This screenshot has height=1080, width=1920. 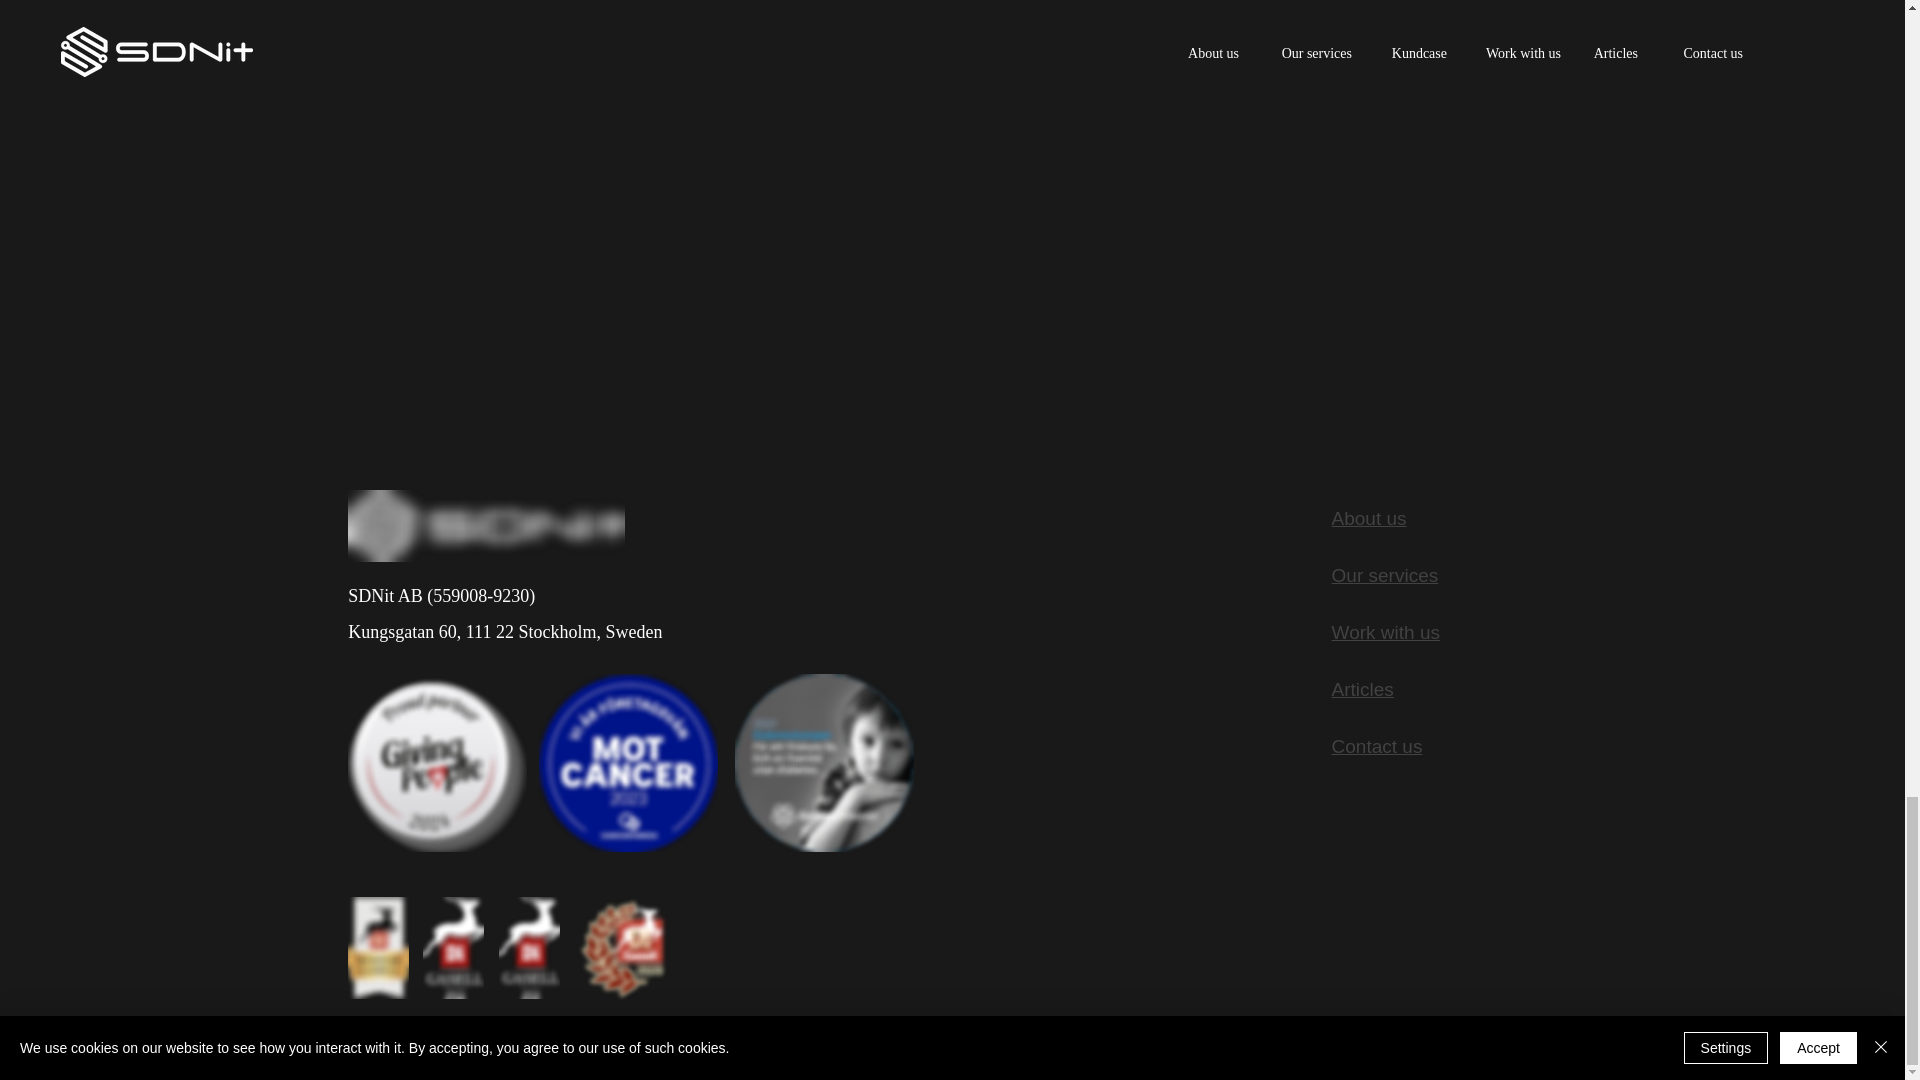 I want to click on Work with us, so click(x=1386, y=632).